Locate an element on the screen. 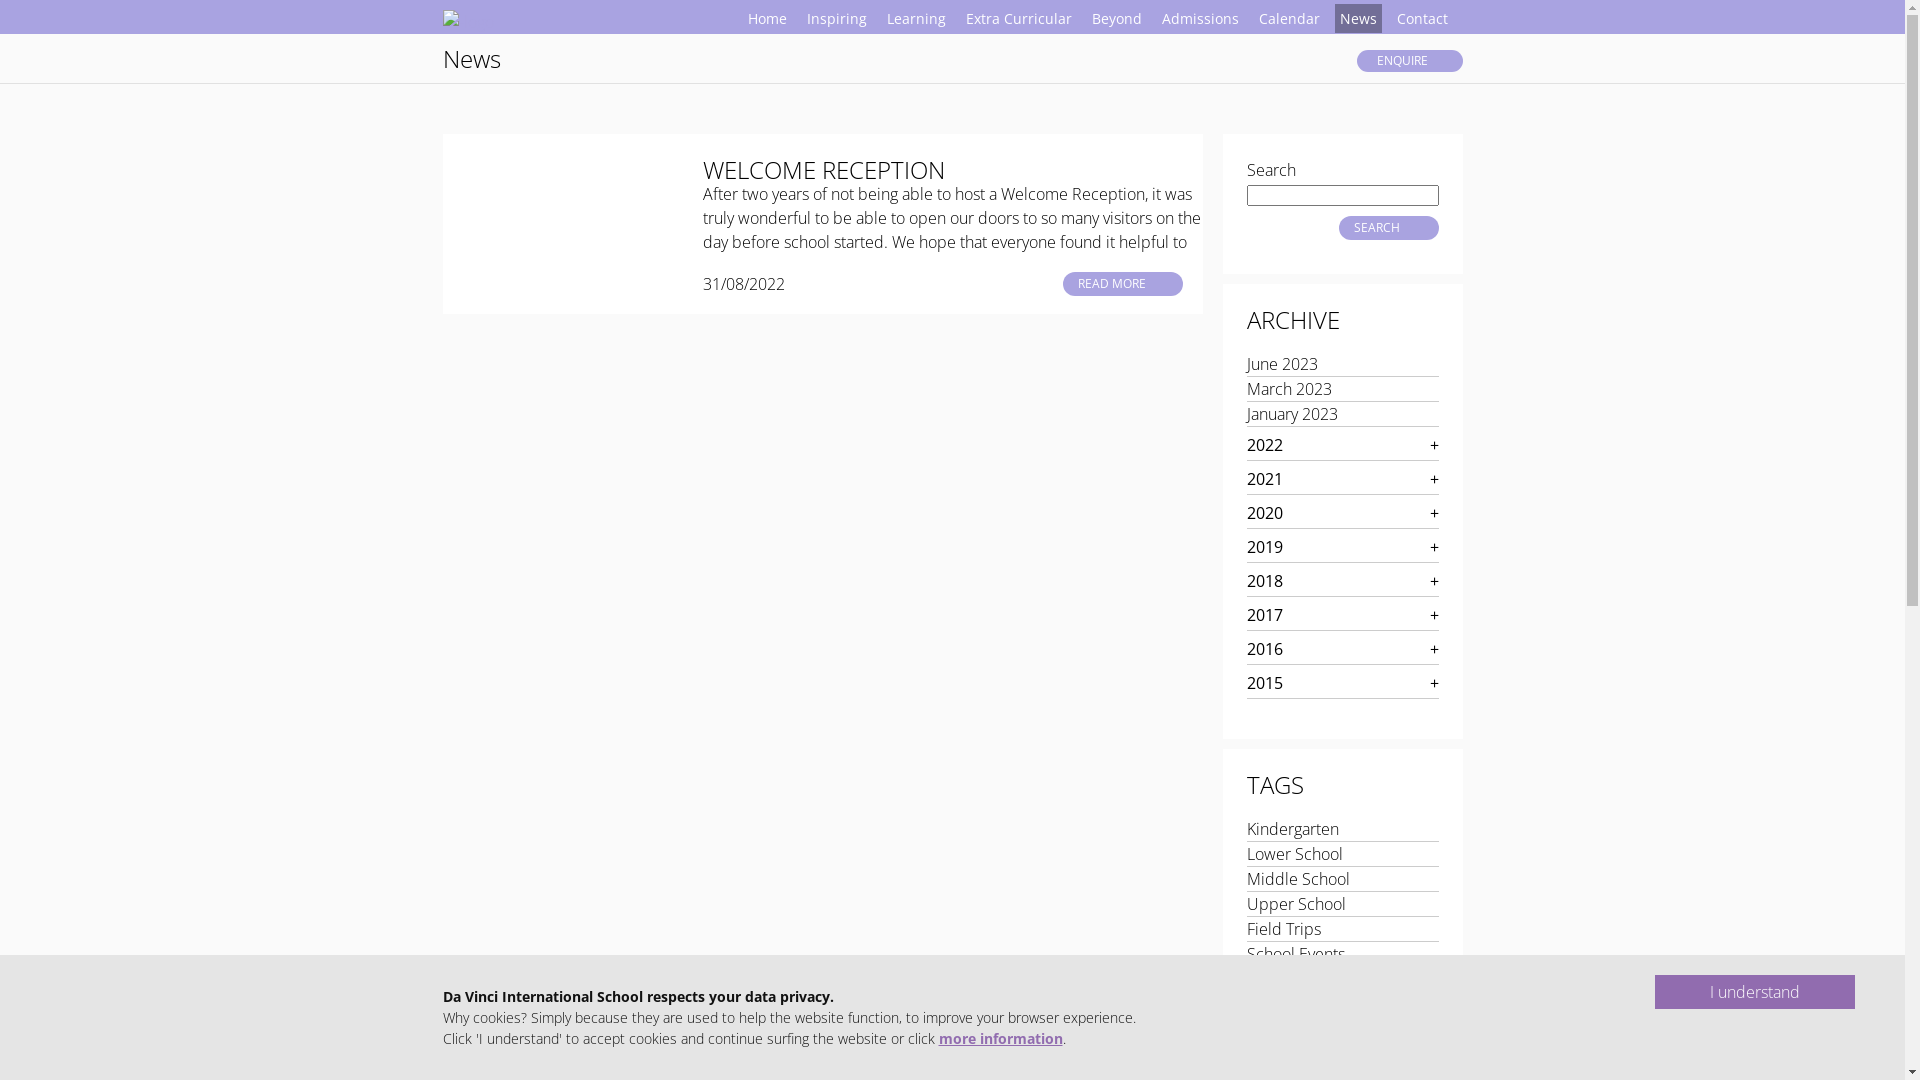 This screenshot has width=1920, height=1080. Contact is located at coordinates (1422, 18).